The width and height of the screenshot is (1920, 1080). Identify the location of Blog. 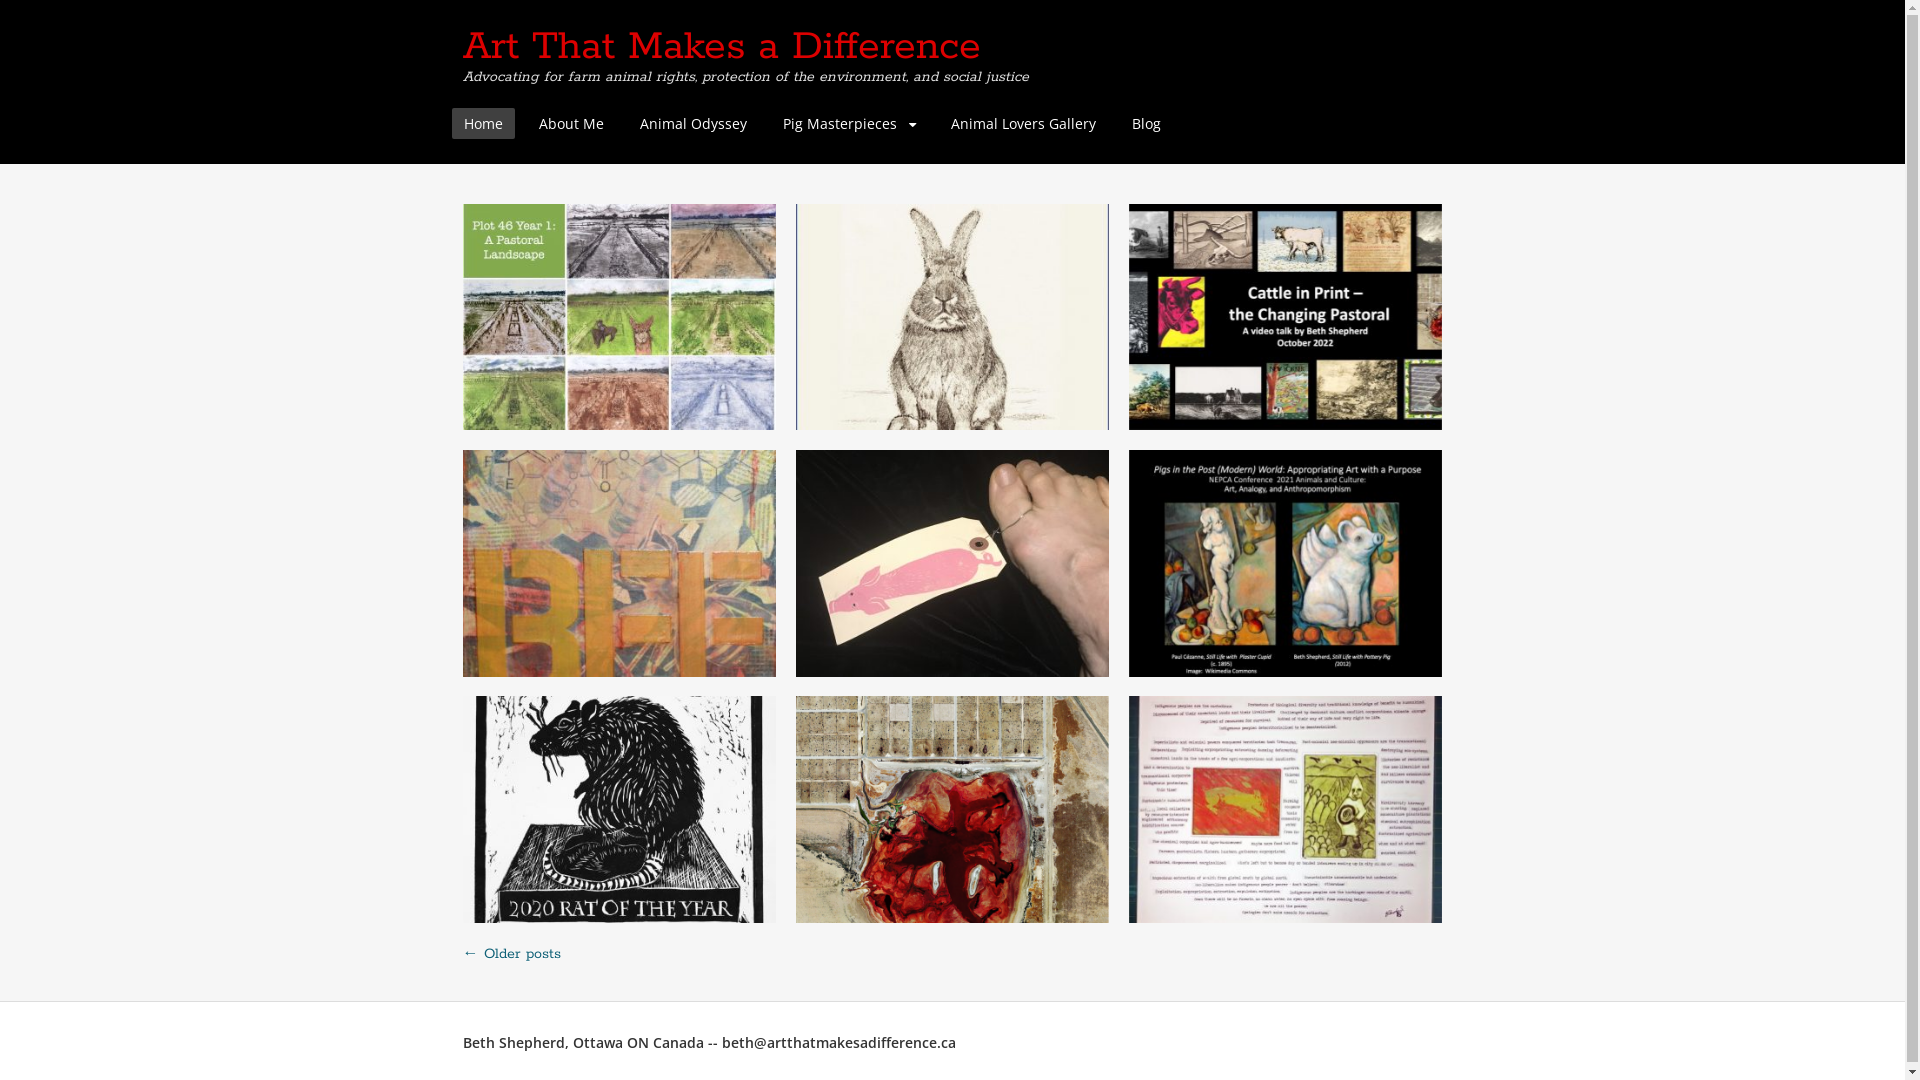
(1146, 124).